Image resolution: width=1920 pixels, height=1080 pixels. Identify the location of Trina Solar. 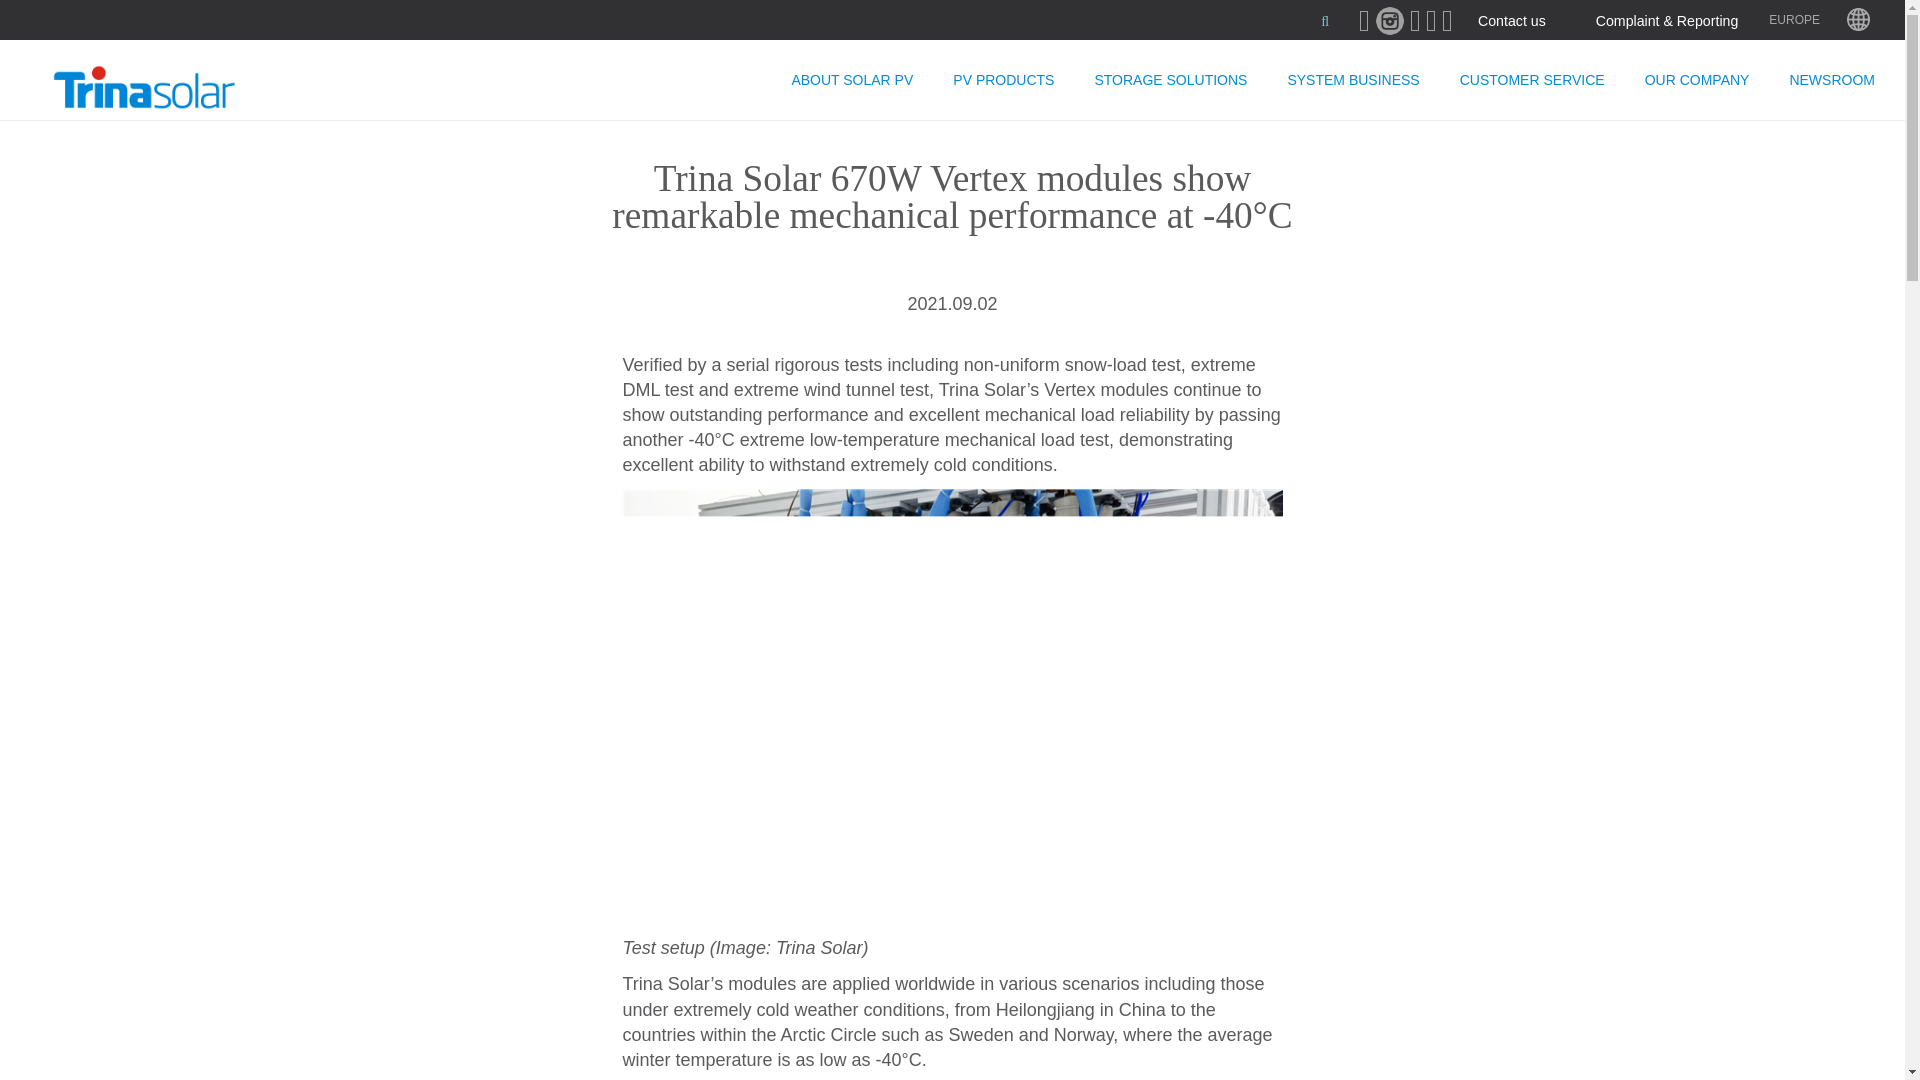
(168, 89).